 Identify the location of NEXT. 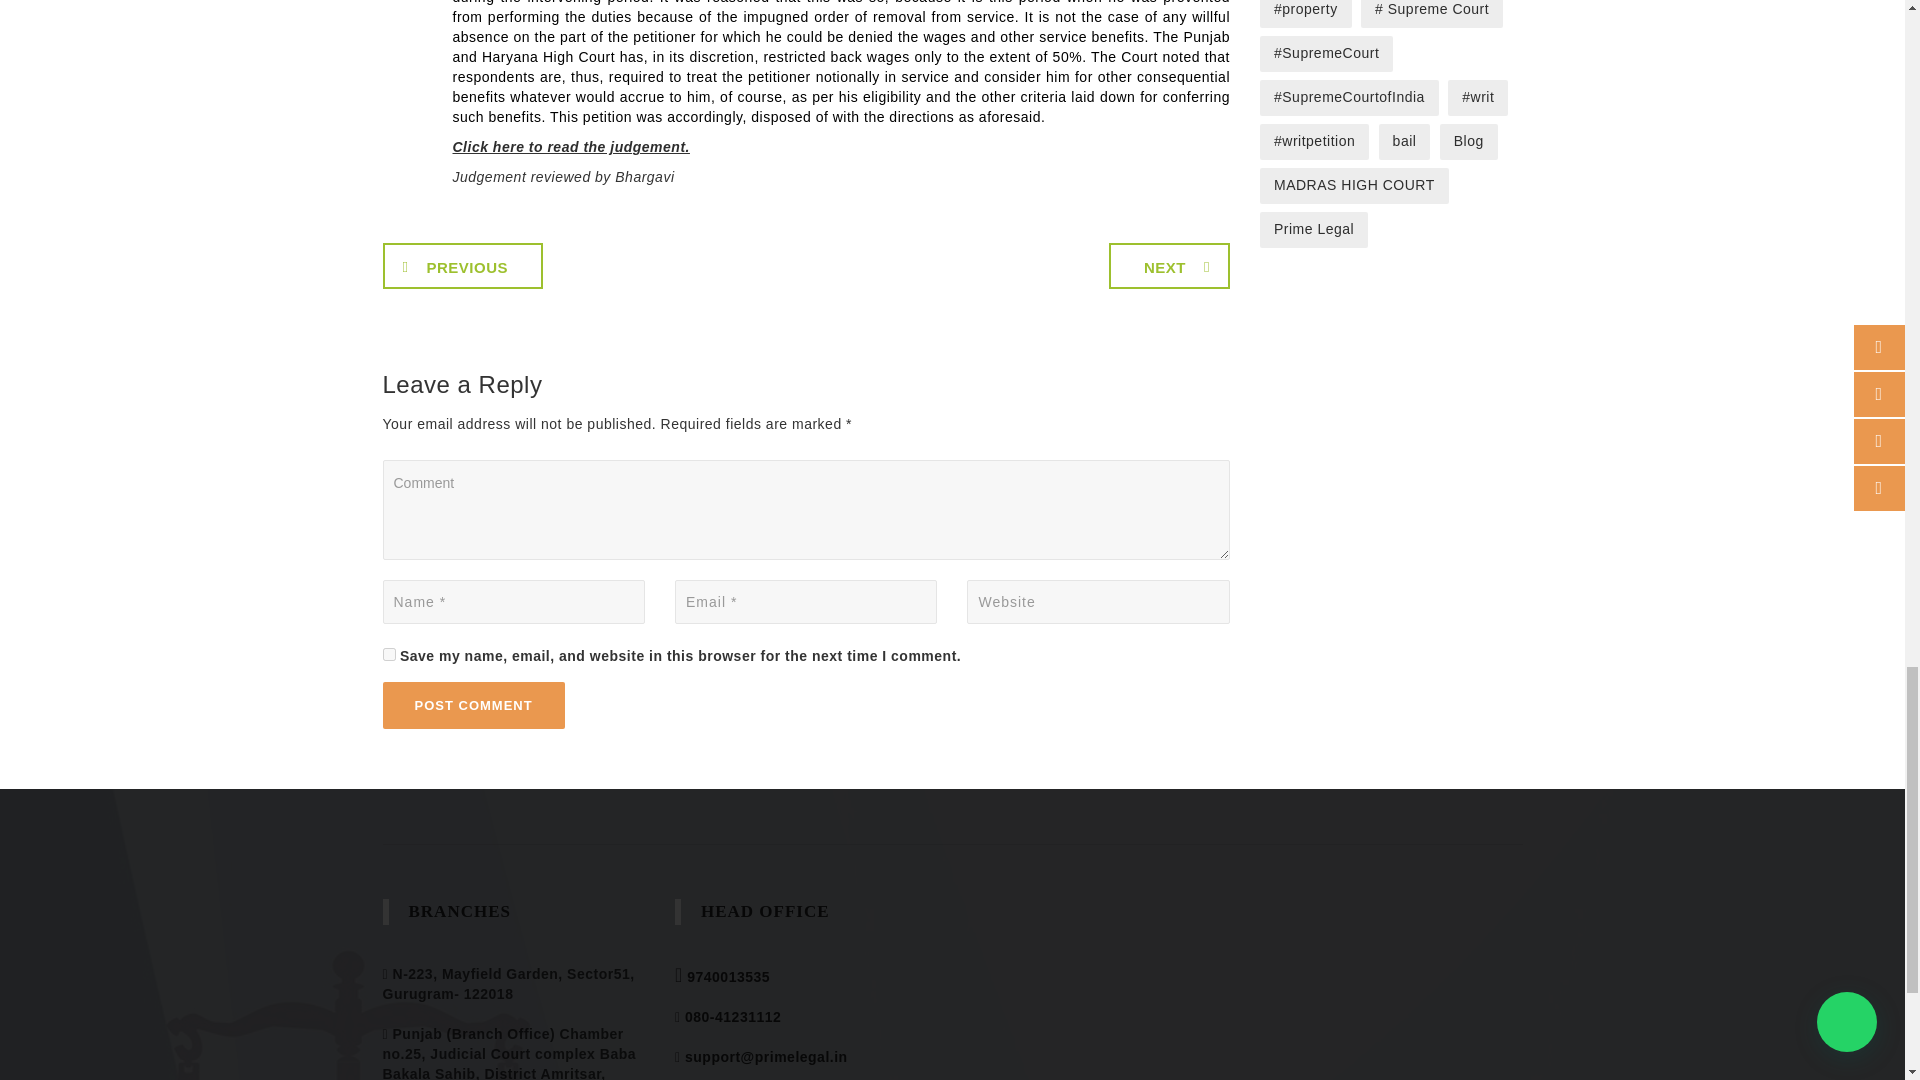
(1170, 266).